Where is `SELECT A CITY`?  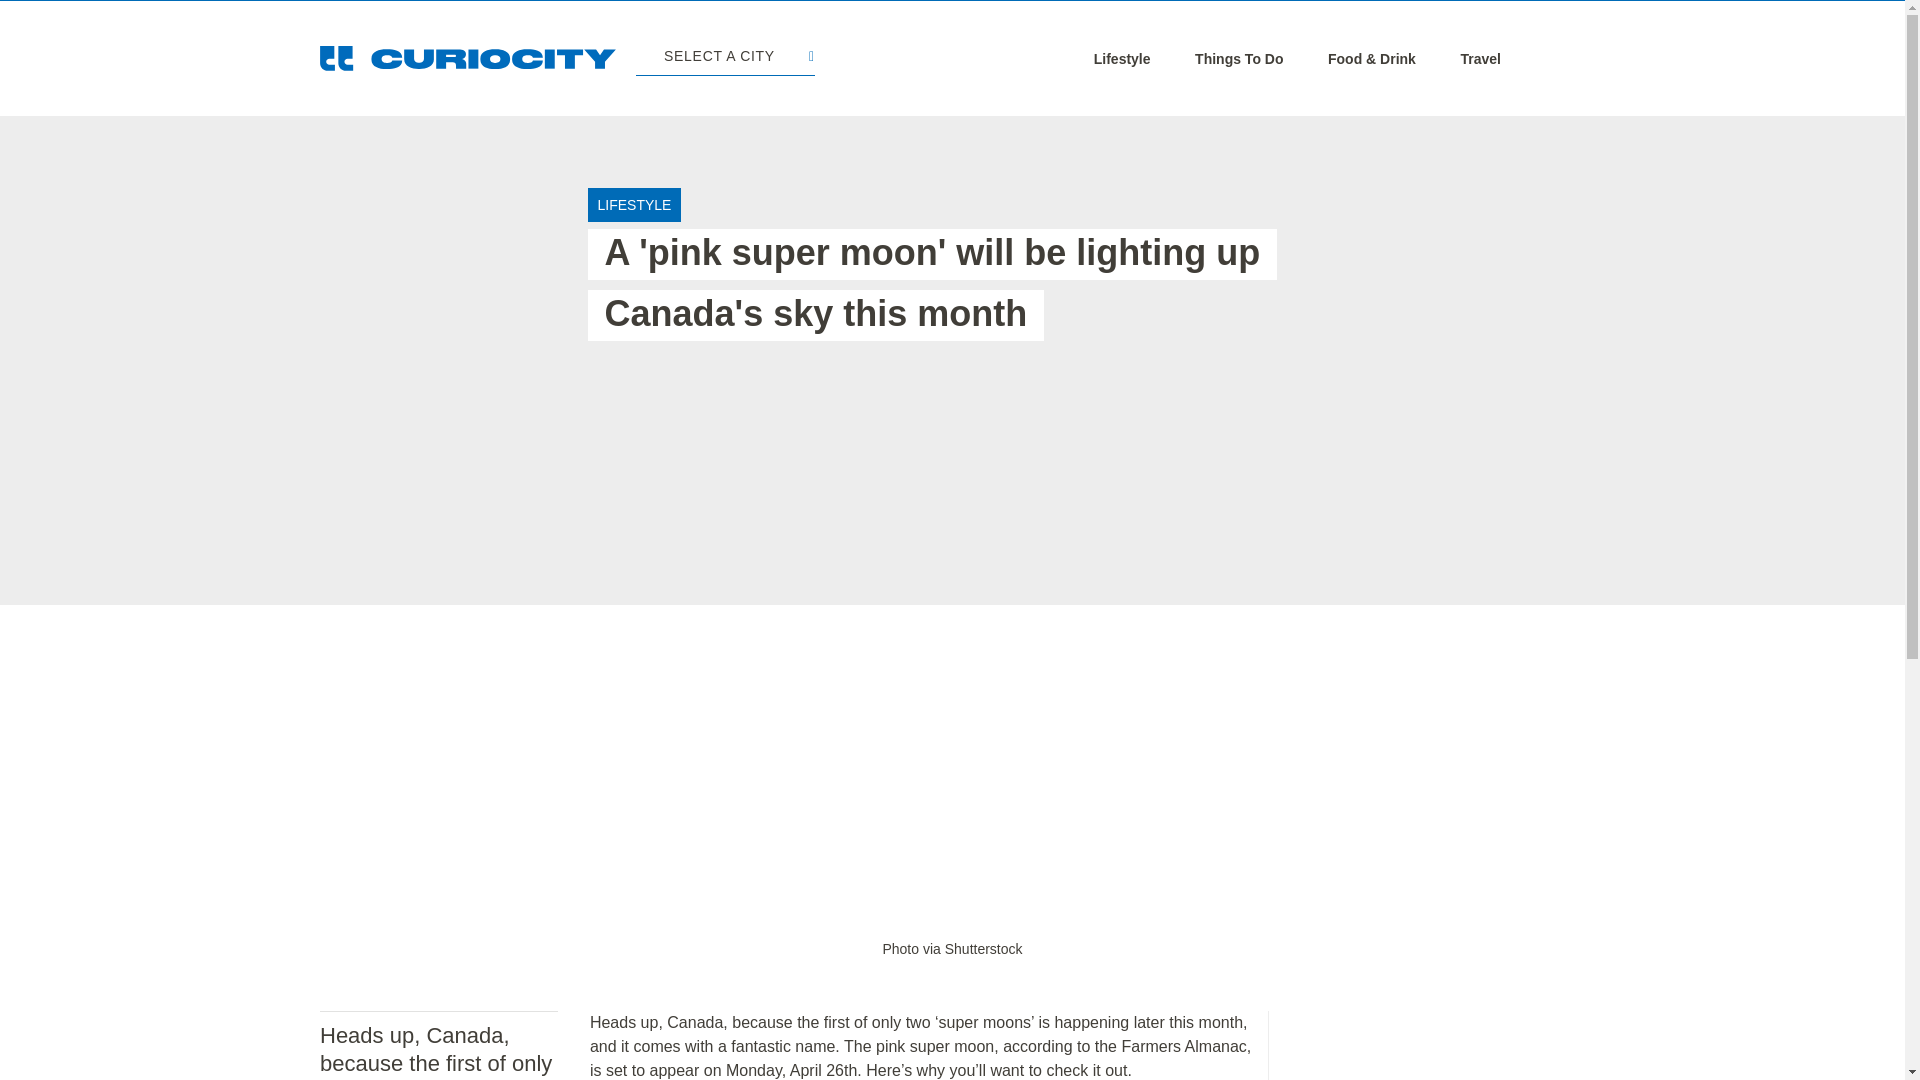
SELECT A CITY is located at coordinates (724, 58).